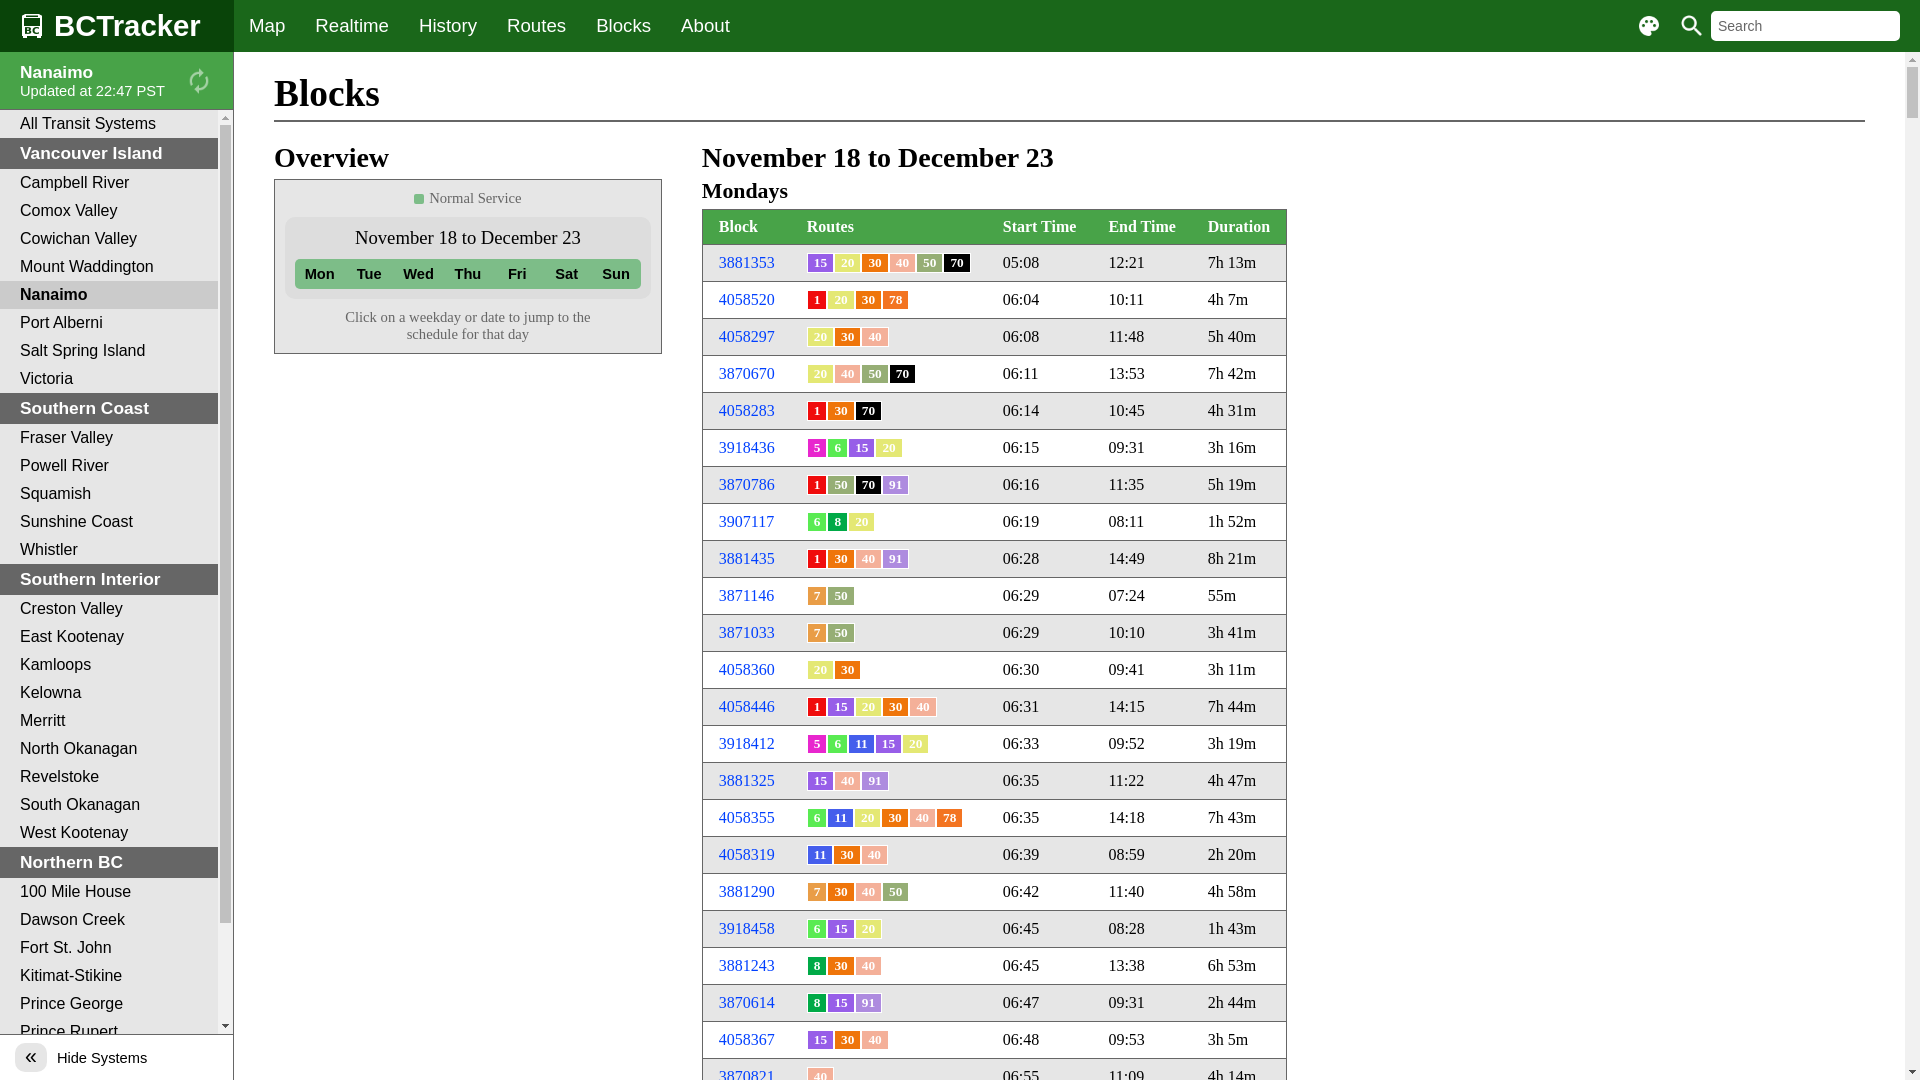  Describe the element at coordinates (109, 976) in the screenshot. I see `Kitimat-Stikine` at that location.